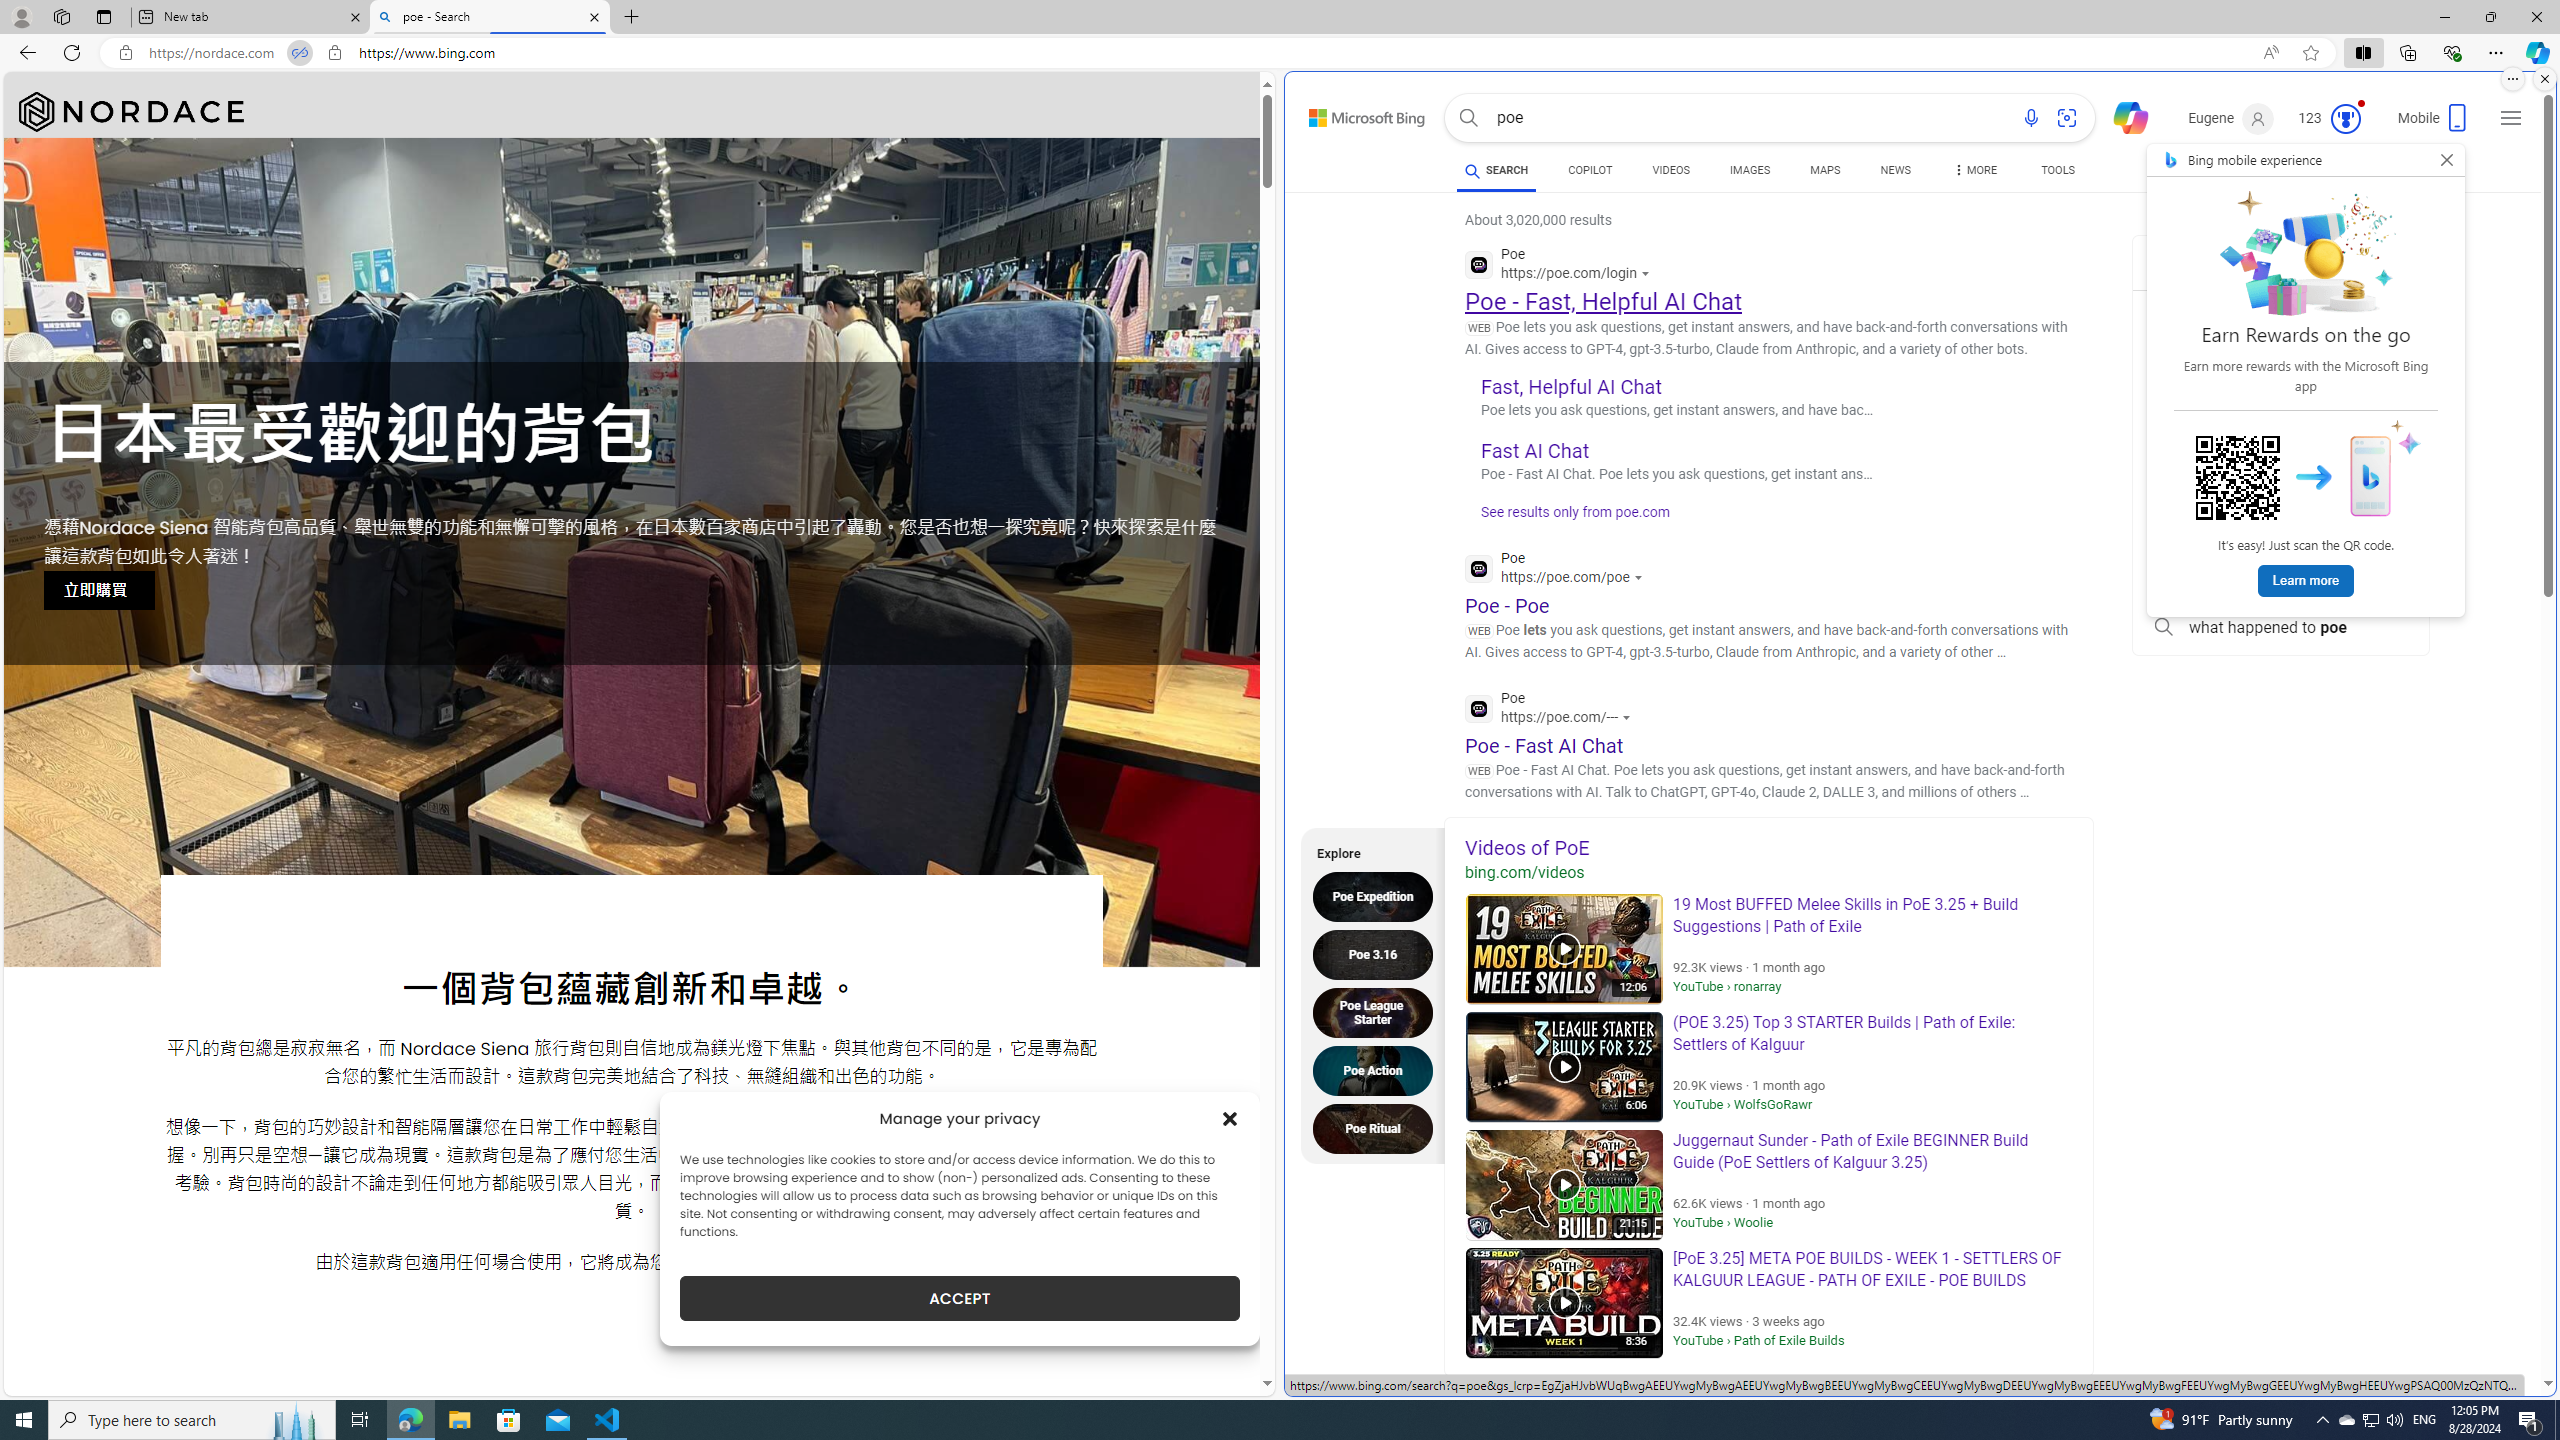 Image resolution: width=2560 pixels, height=1440 pixels. I want to click on Poe - Fast AI Chat, so click(1544, 744).